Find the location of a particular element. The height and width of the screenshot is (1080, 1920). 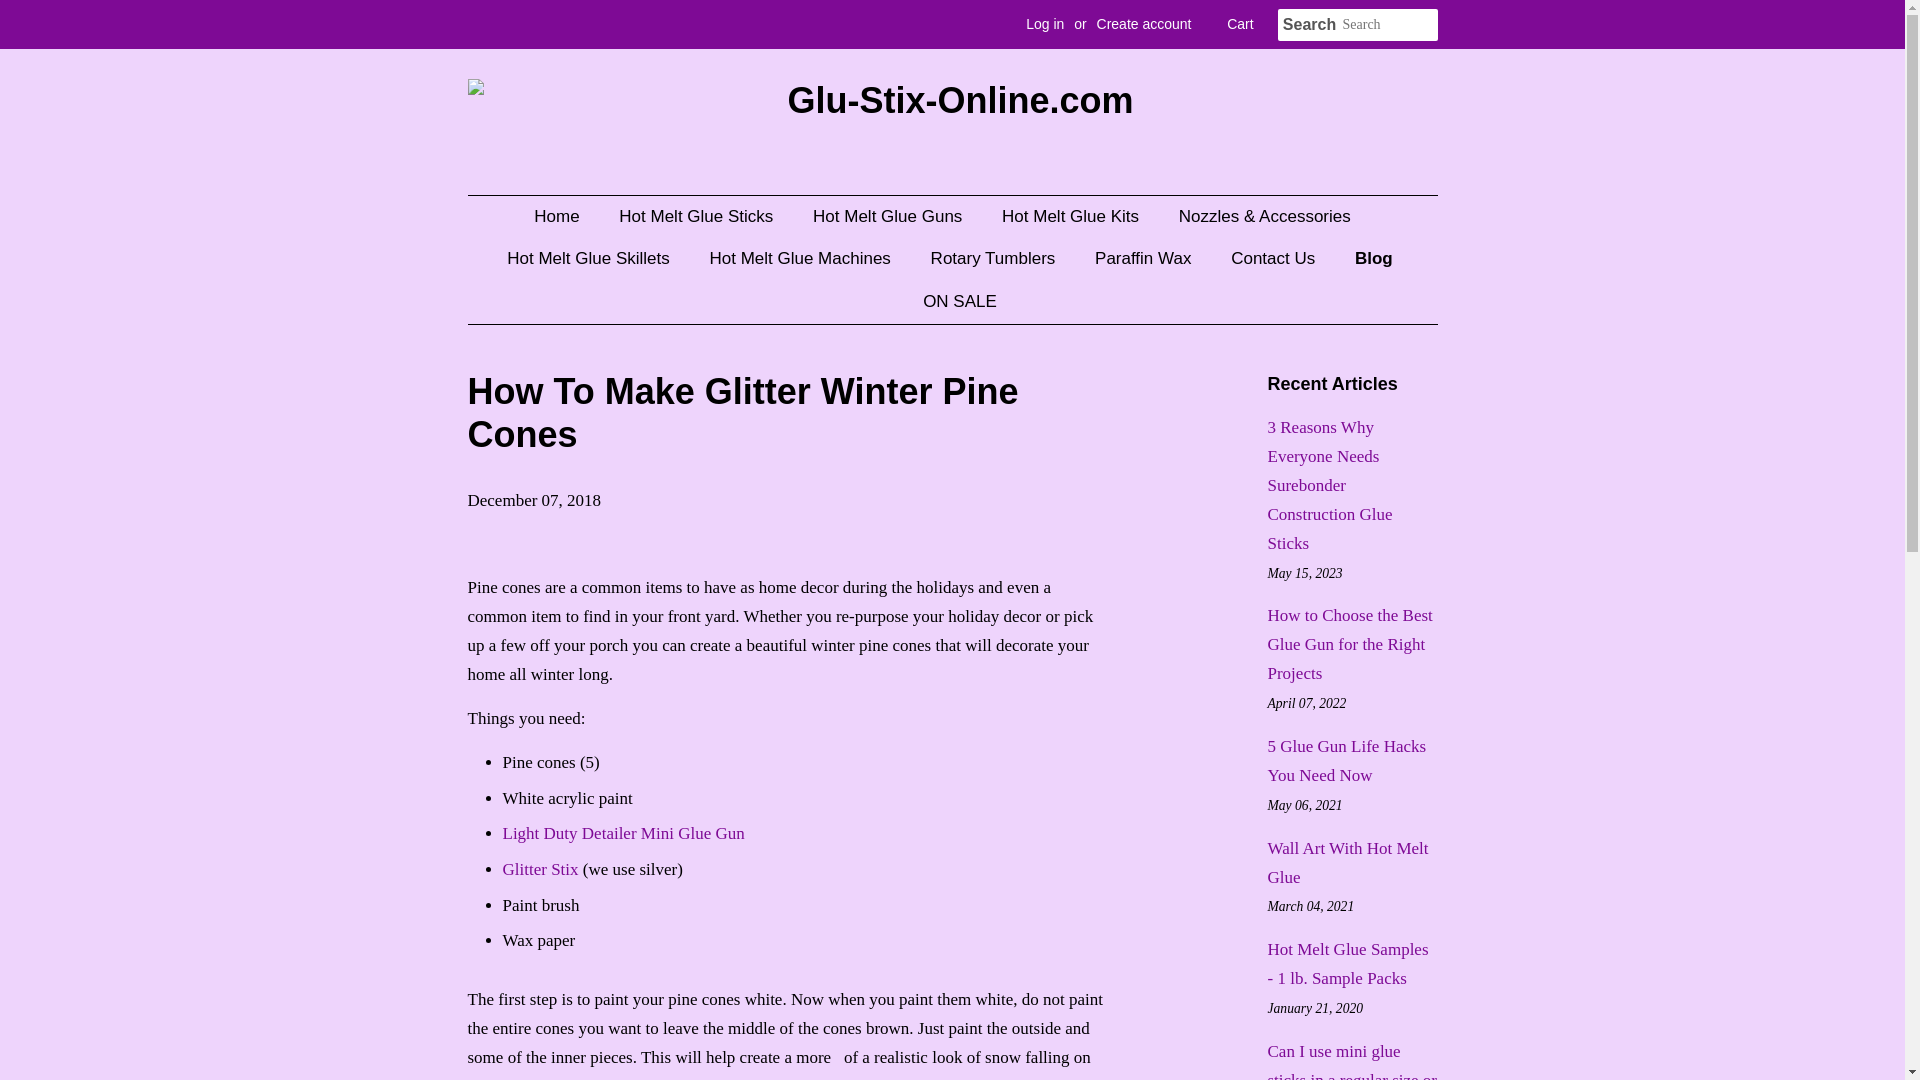

Glitter Stix is located at coordinates (539, 869).